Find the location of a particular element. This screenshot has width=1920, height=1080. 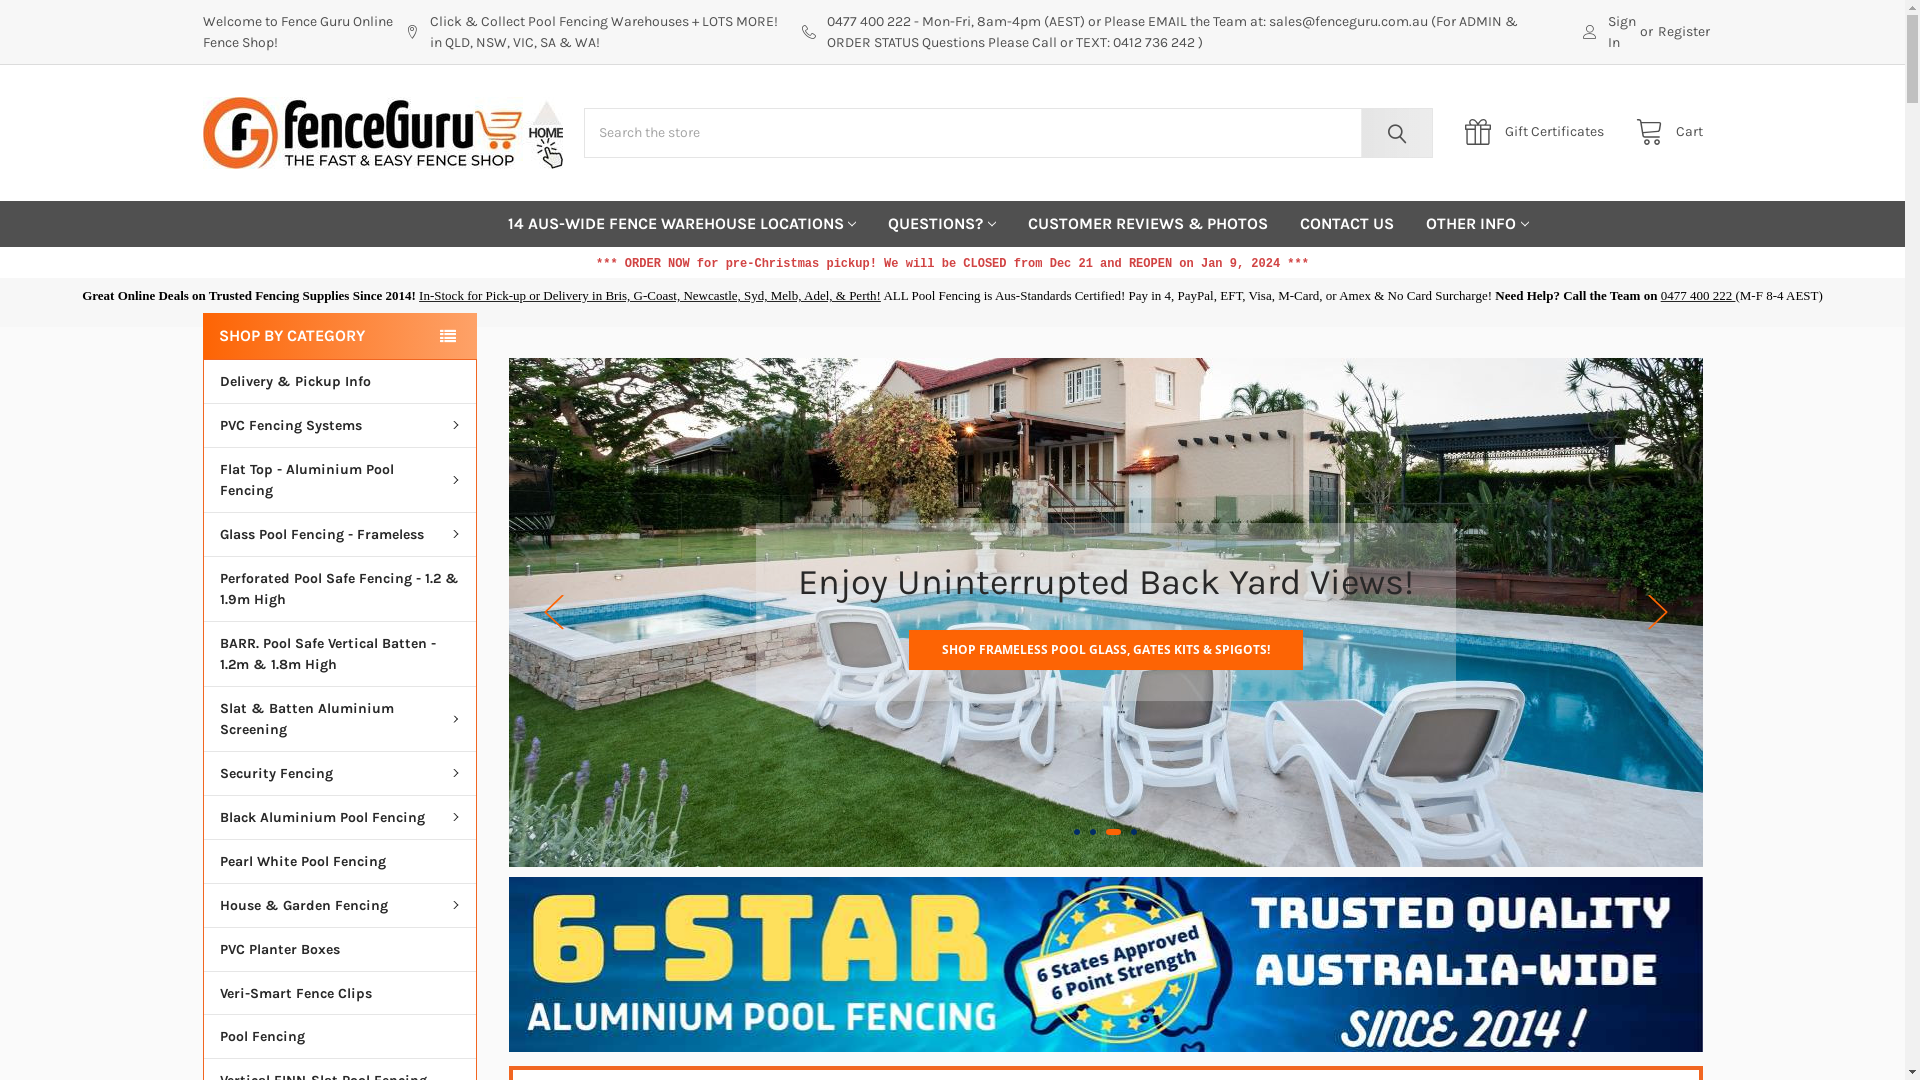

Next is located at coordinates (1658, 612).